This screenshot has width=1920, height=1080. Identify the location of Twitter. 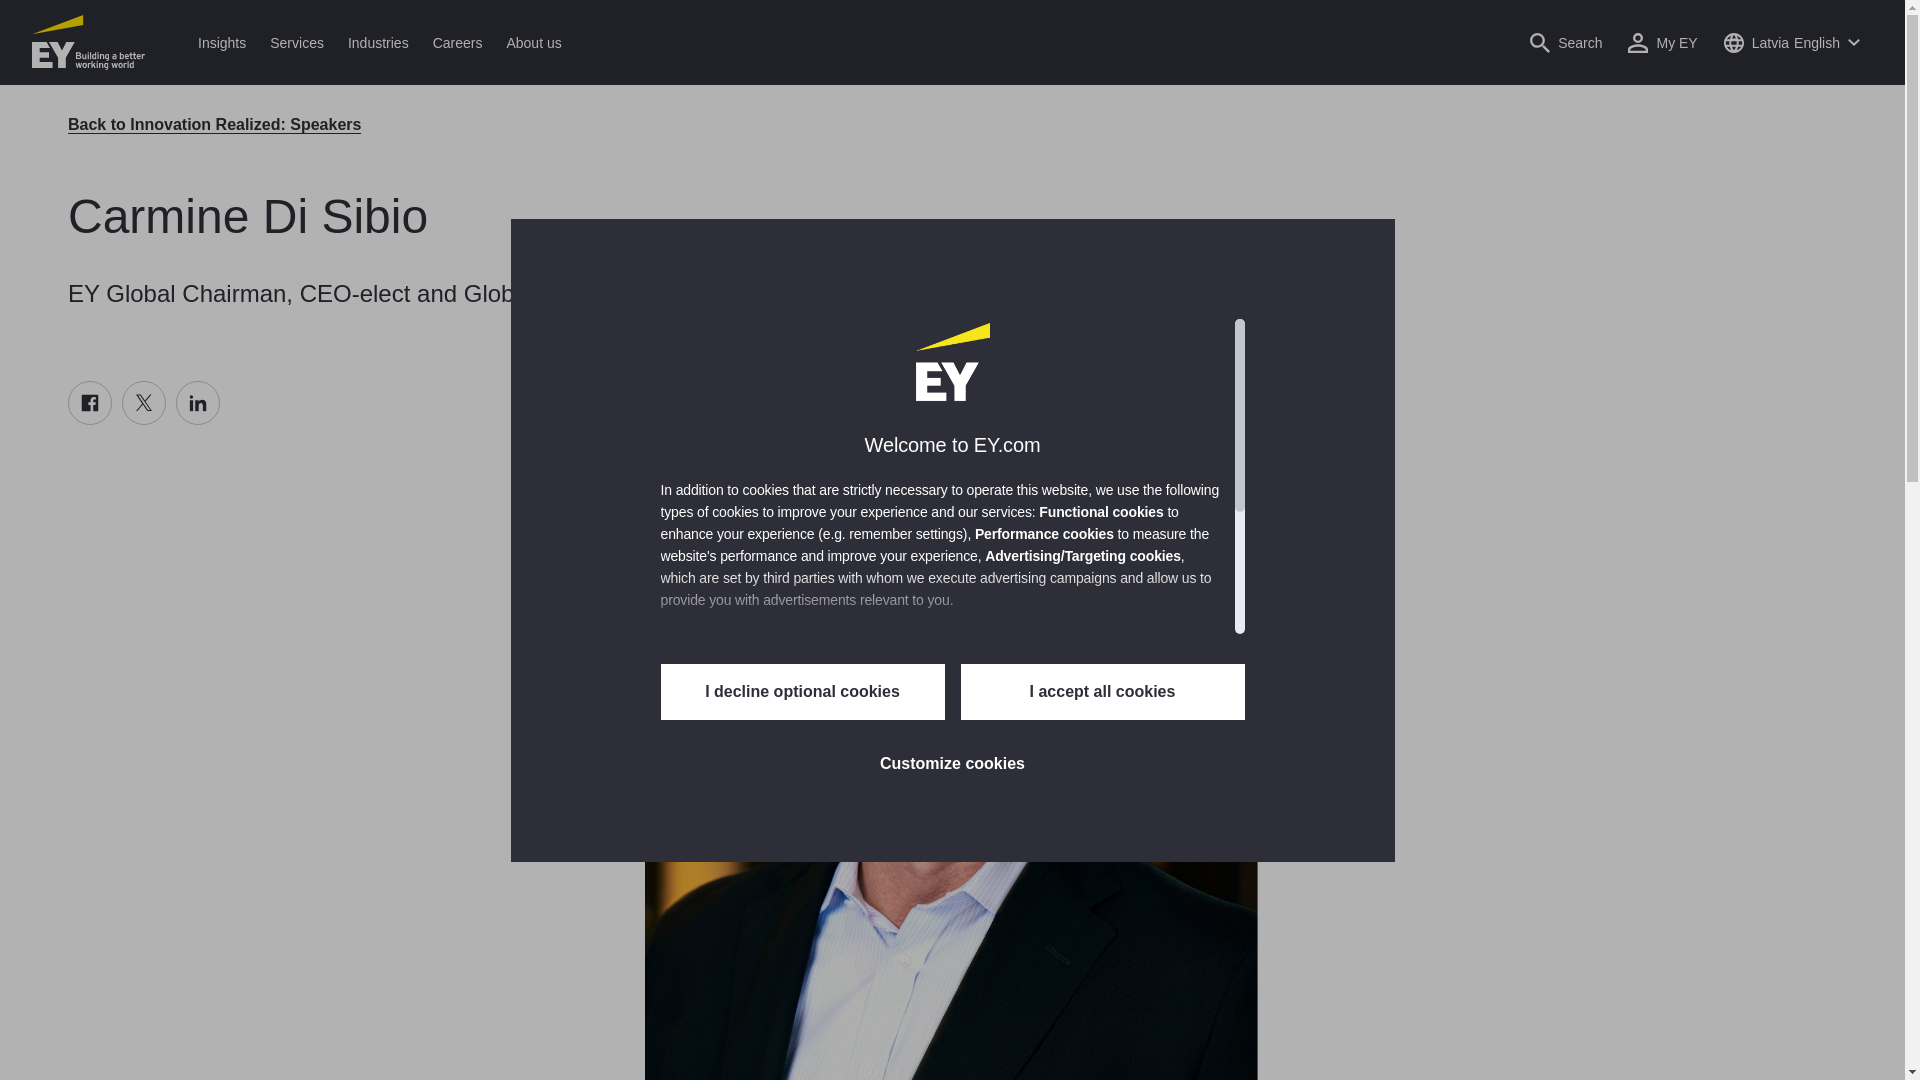
(144, 403).